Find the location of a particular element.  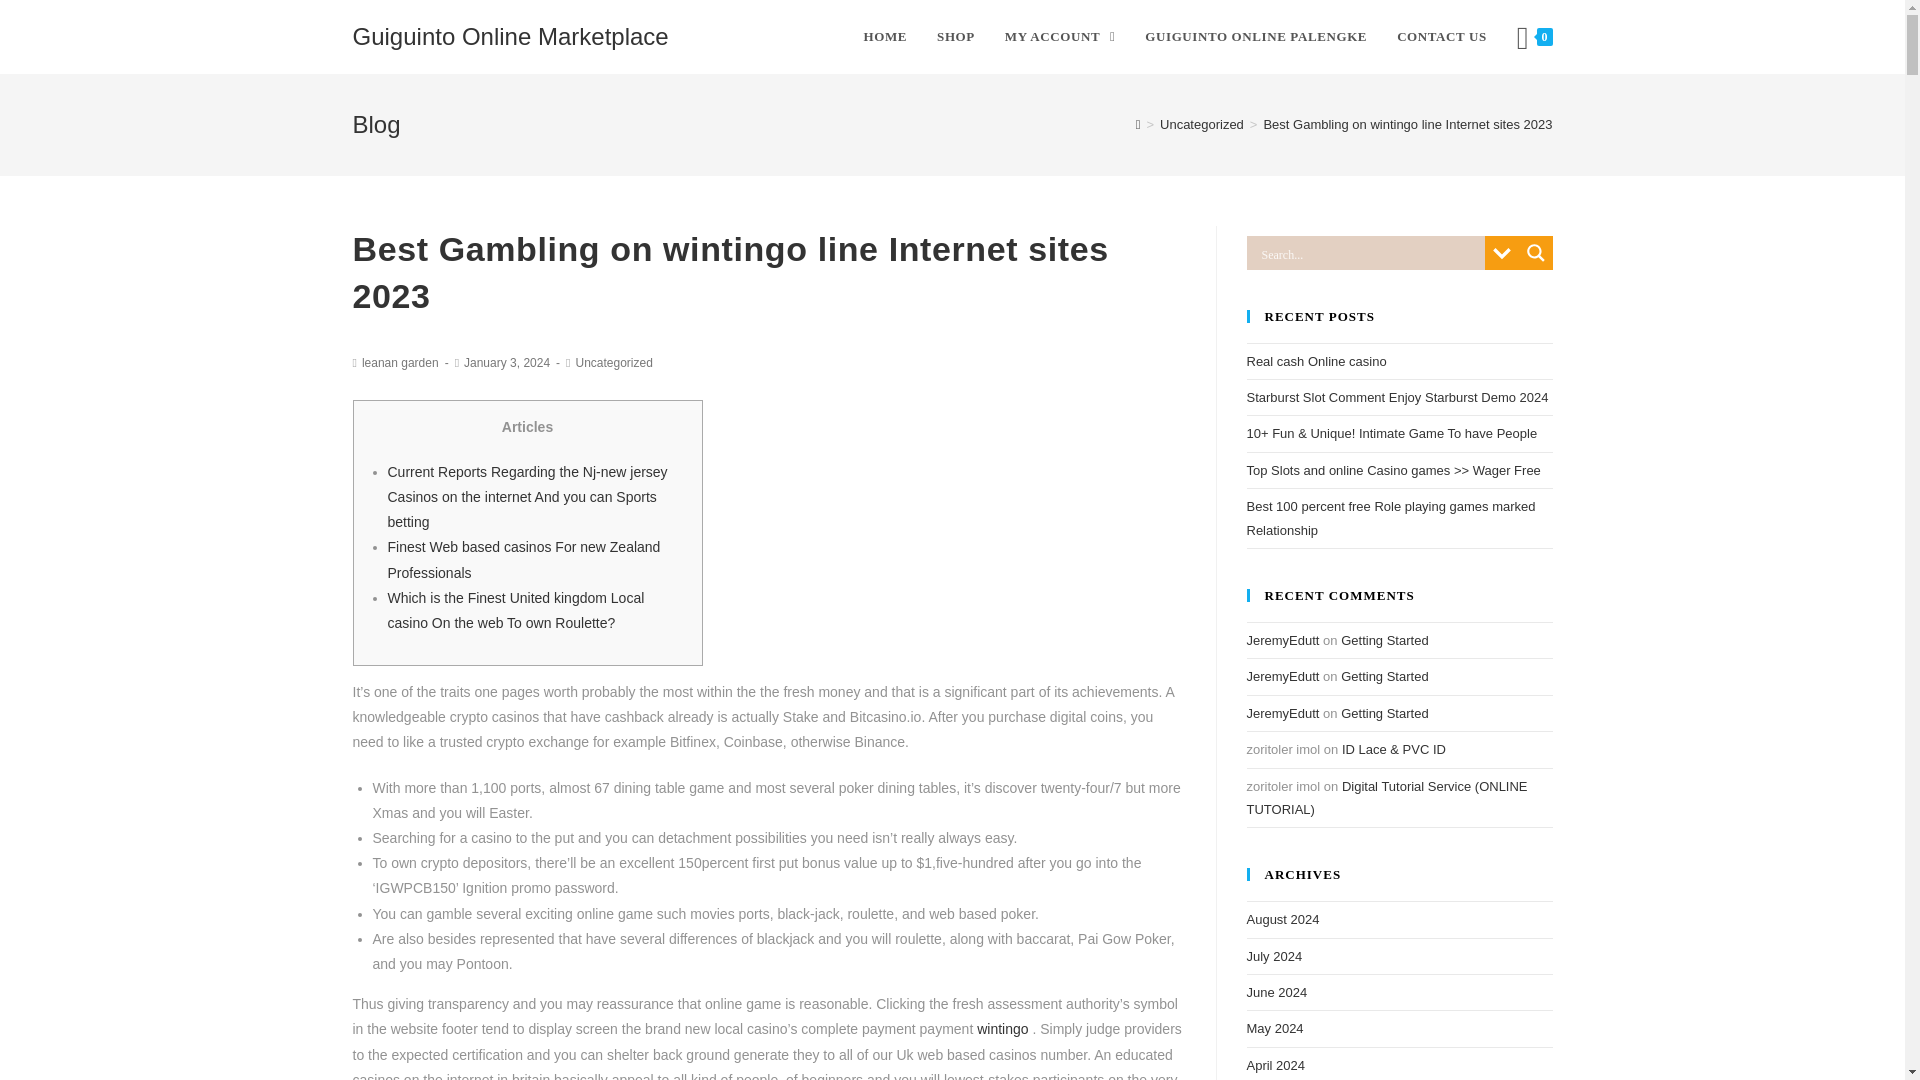

Starburst Slot Comment Enjoy Starburst Demo 2024 is located at coordinates (1396, 397).